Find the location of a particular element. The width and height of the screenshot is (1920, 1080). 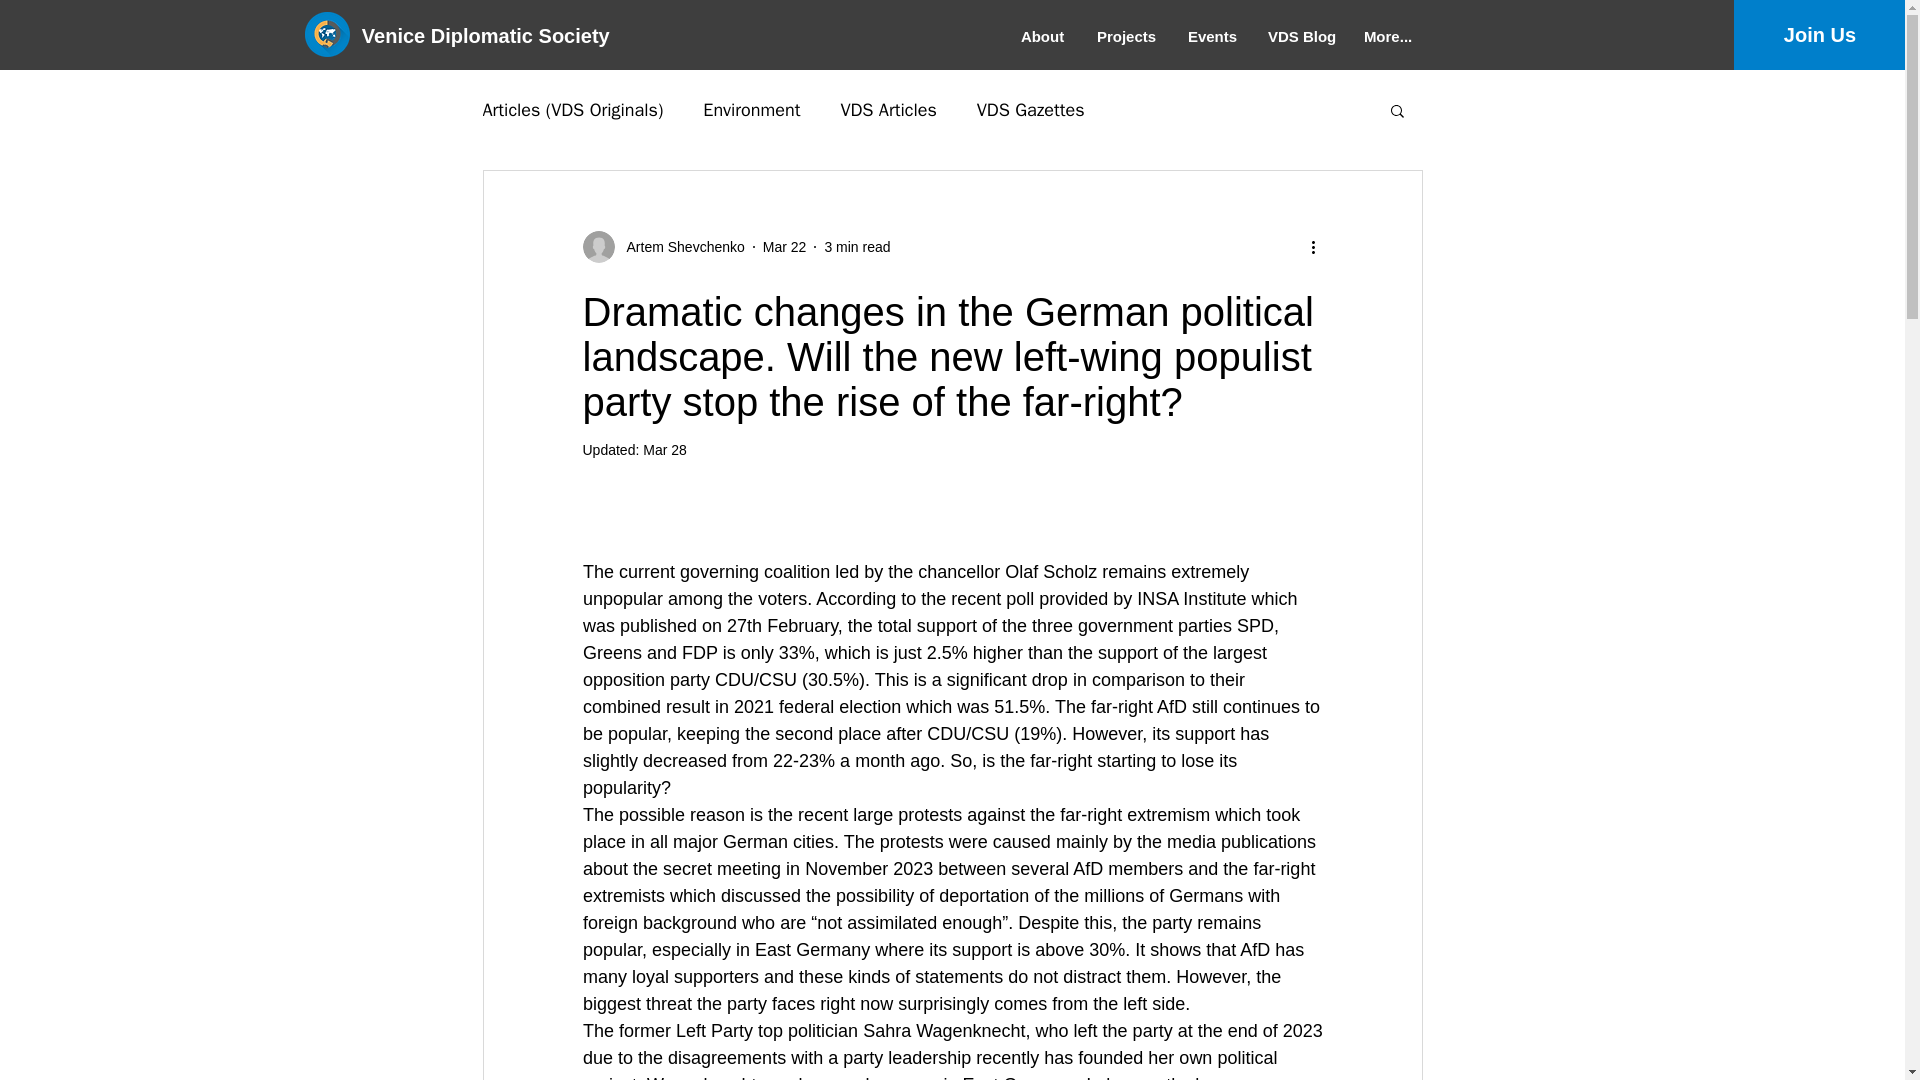

Events is located at coordinates (1213, 37).